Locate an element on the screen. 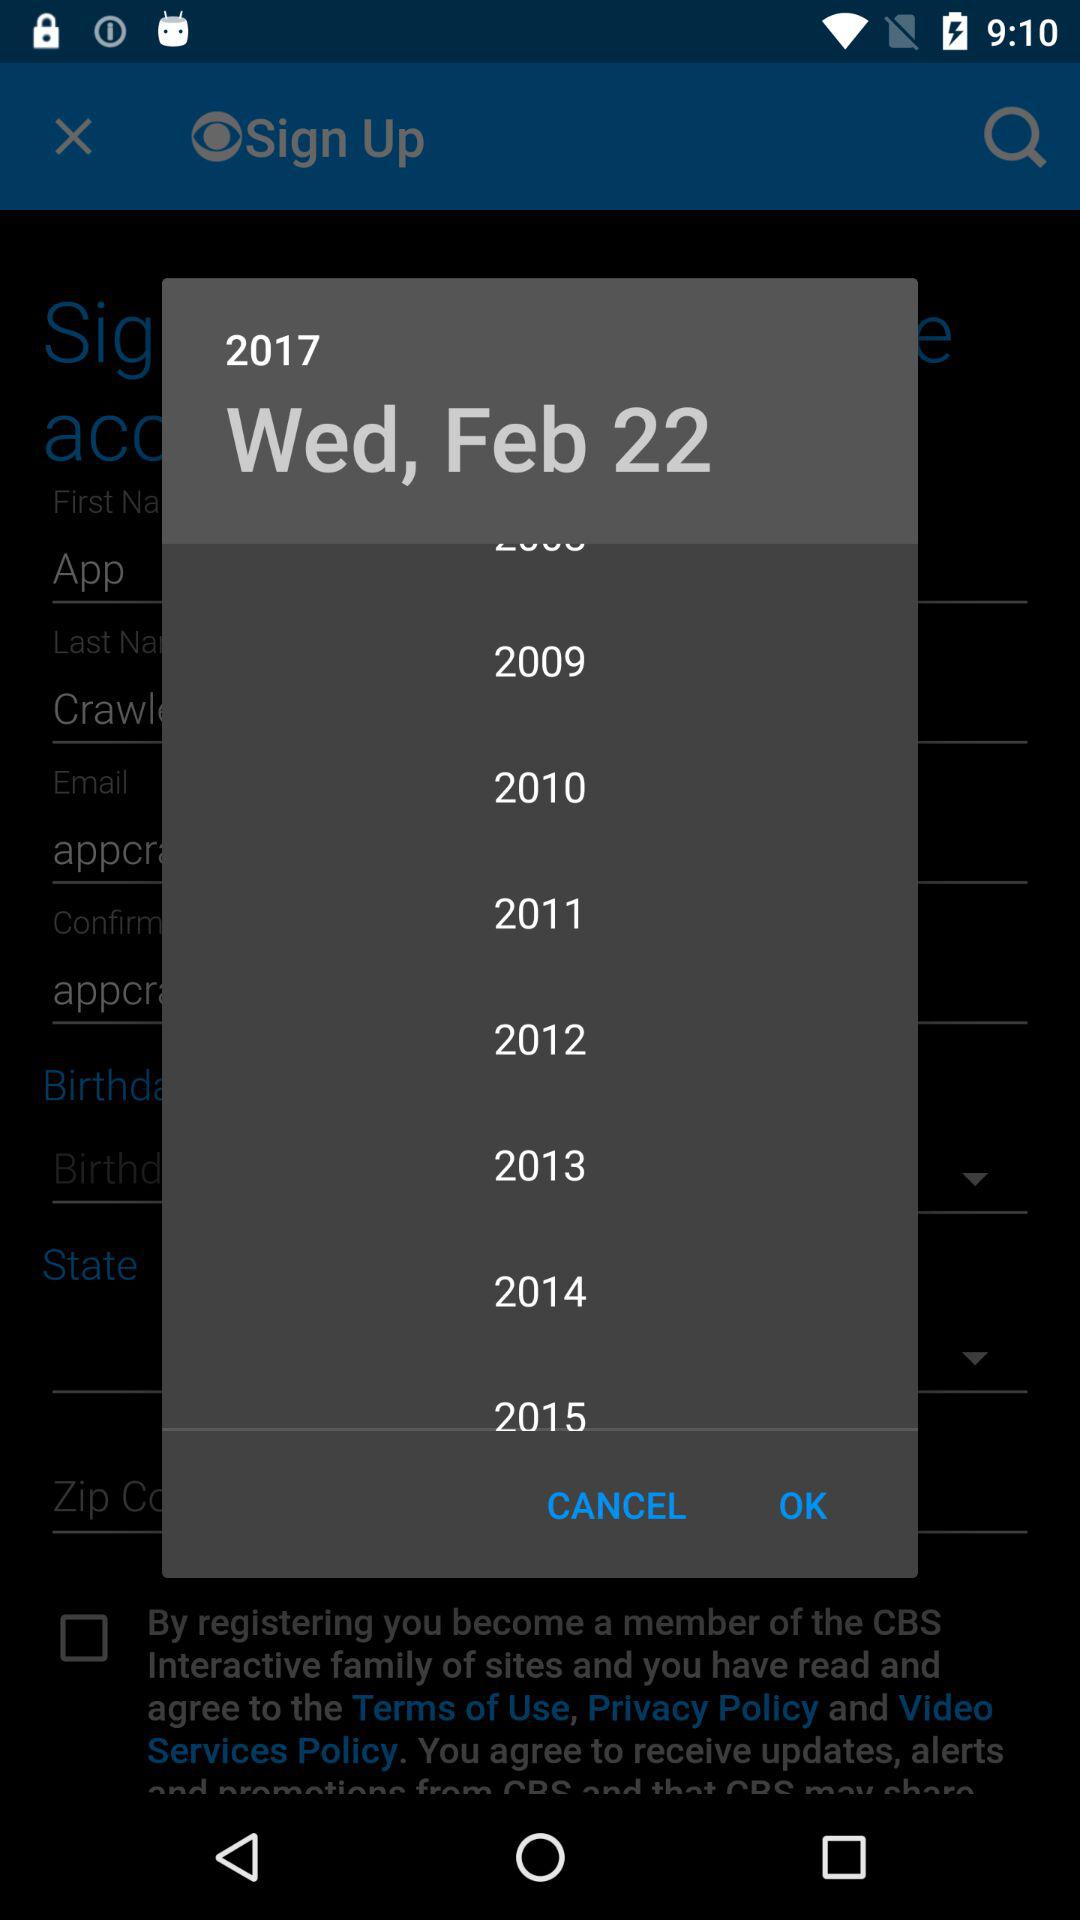 This screenshot has height=1920, width=1080. select icon below 2015 icon is located at coordinates (616, 1504).